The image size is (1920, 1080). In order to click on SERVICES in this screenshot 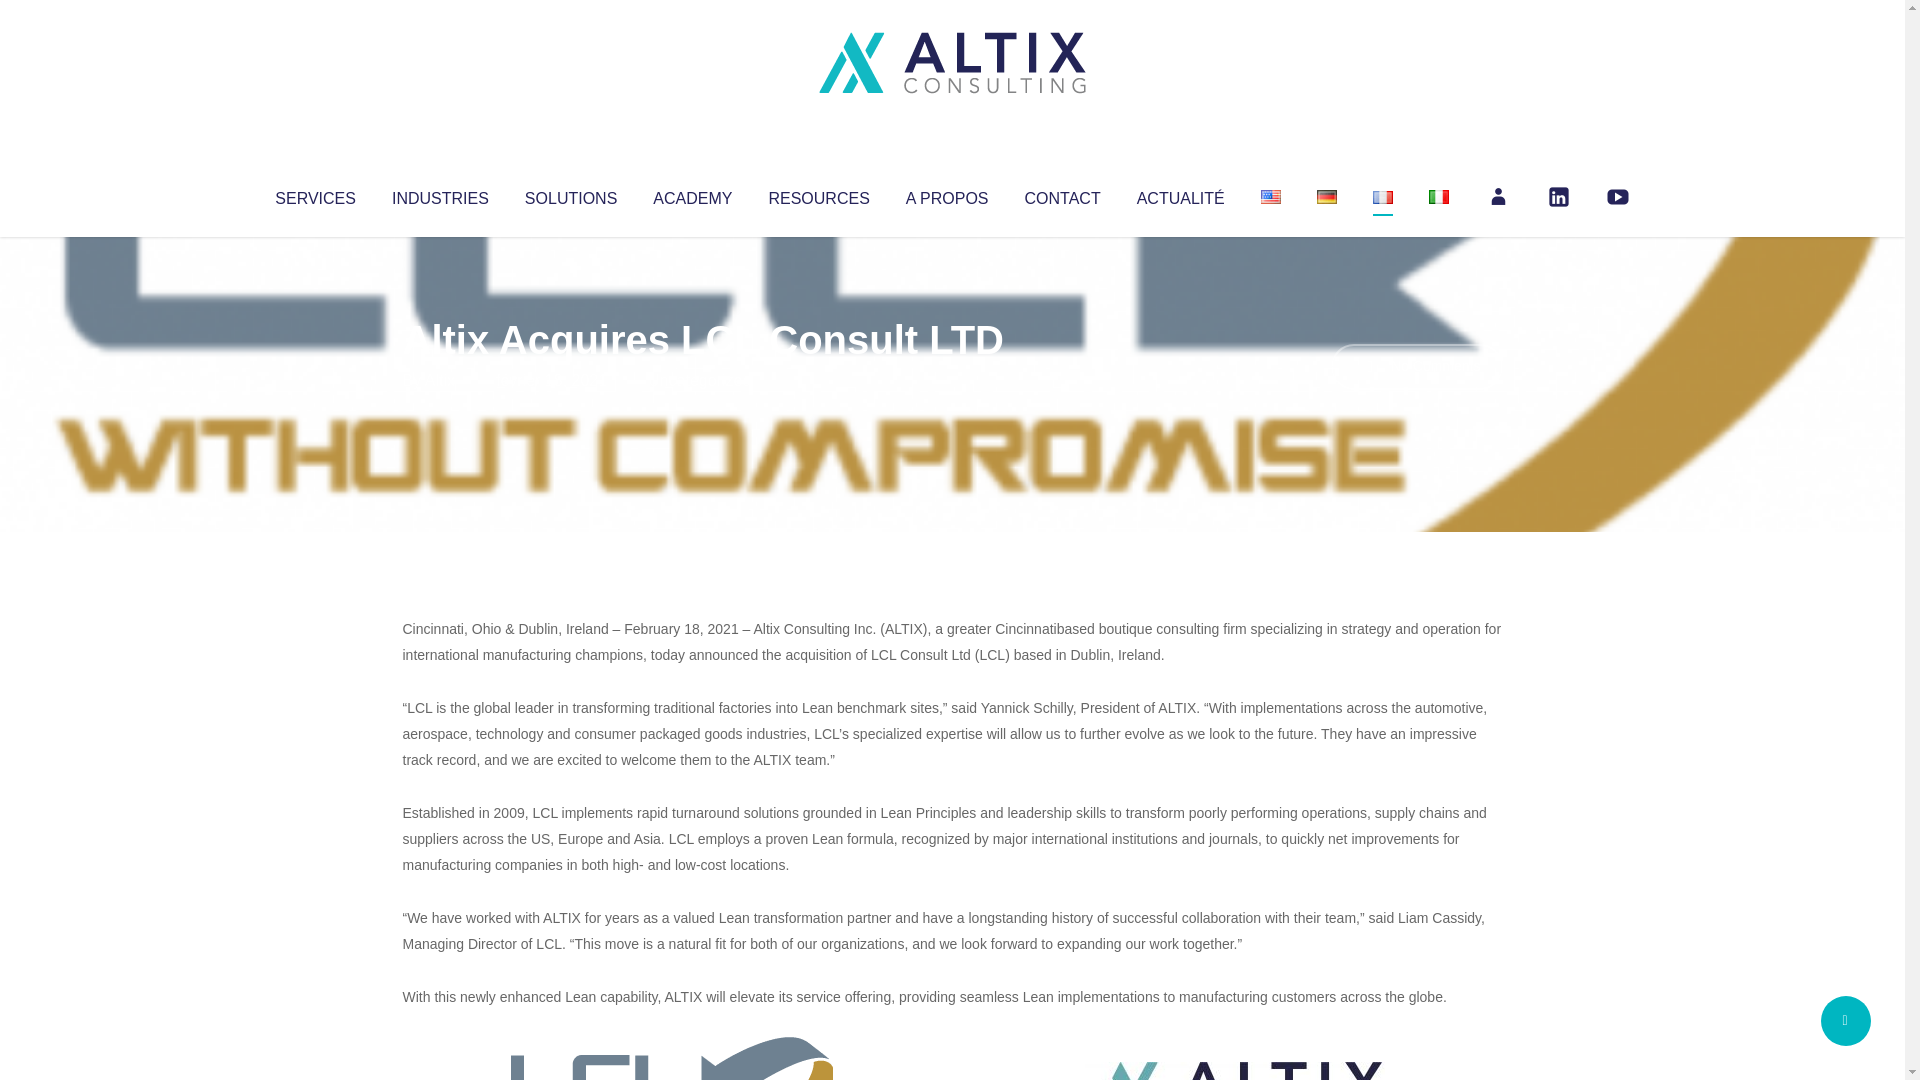, I will do `click(314, 194)`.